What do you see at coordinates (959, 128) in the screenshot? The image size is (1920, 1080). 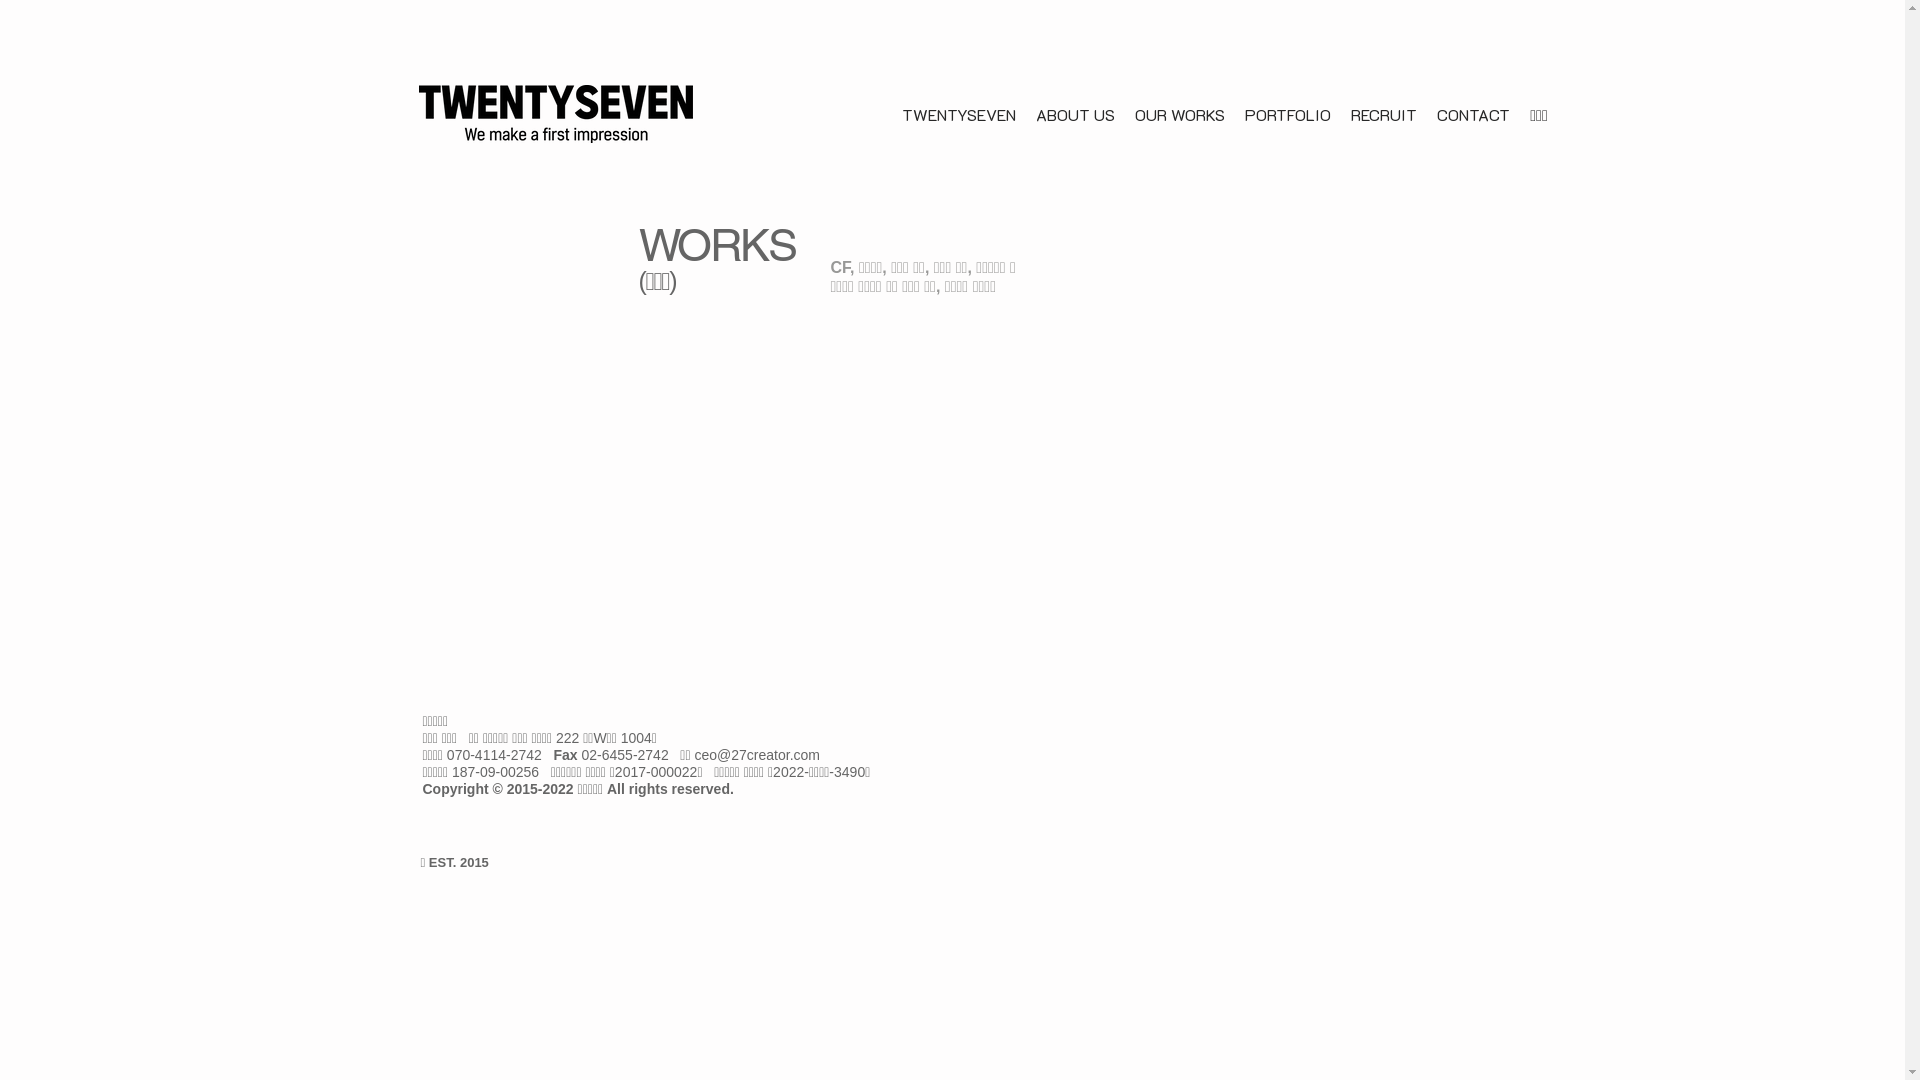 I see `TWENTYSEVEN` at bounding box center [959, 128].